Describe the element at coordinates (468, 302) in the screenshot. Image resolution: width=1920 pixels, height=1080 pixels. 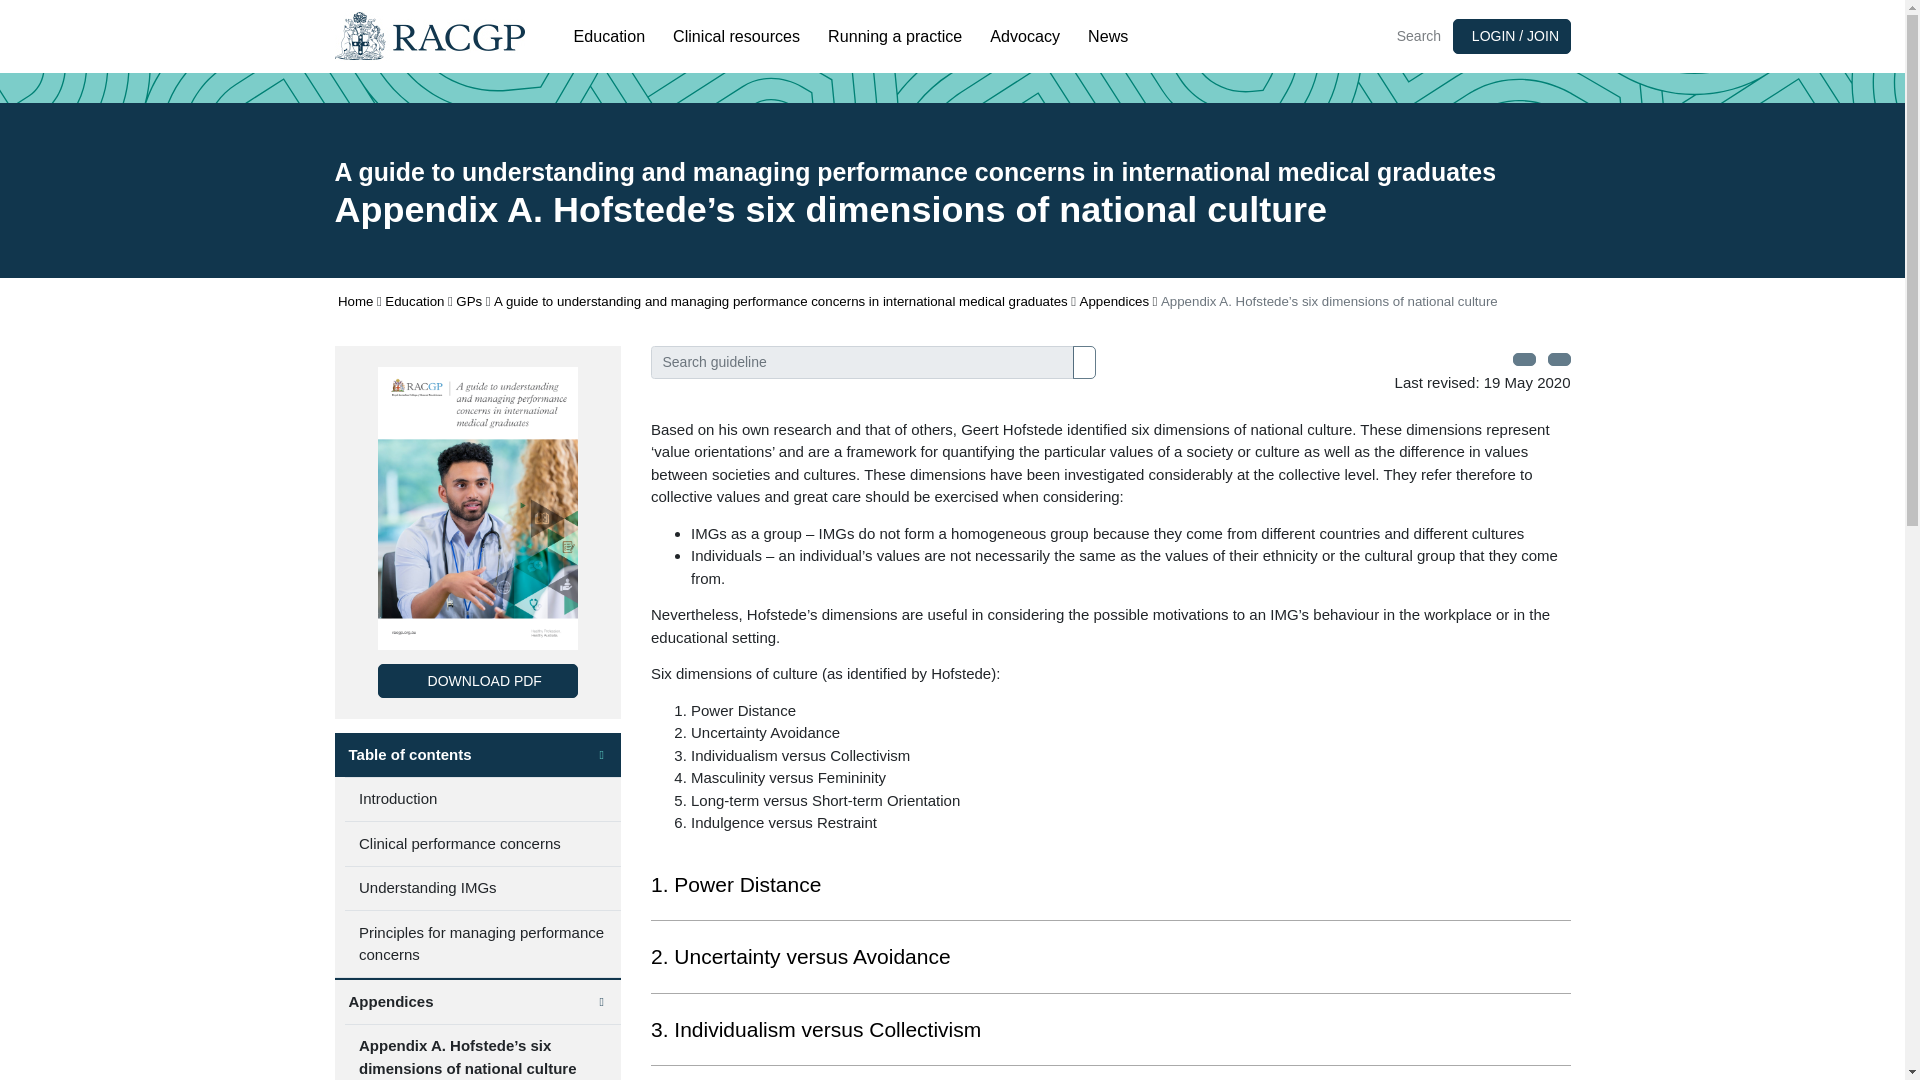
I see `GPs` at that location.